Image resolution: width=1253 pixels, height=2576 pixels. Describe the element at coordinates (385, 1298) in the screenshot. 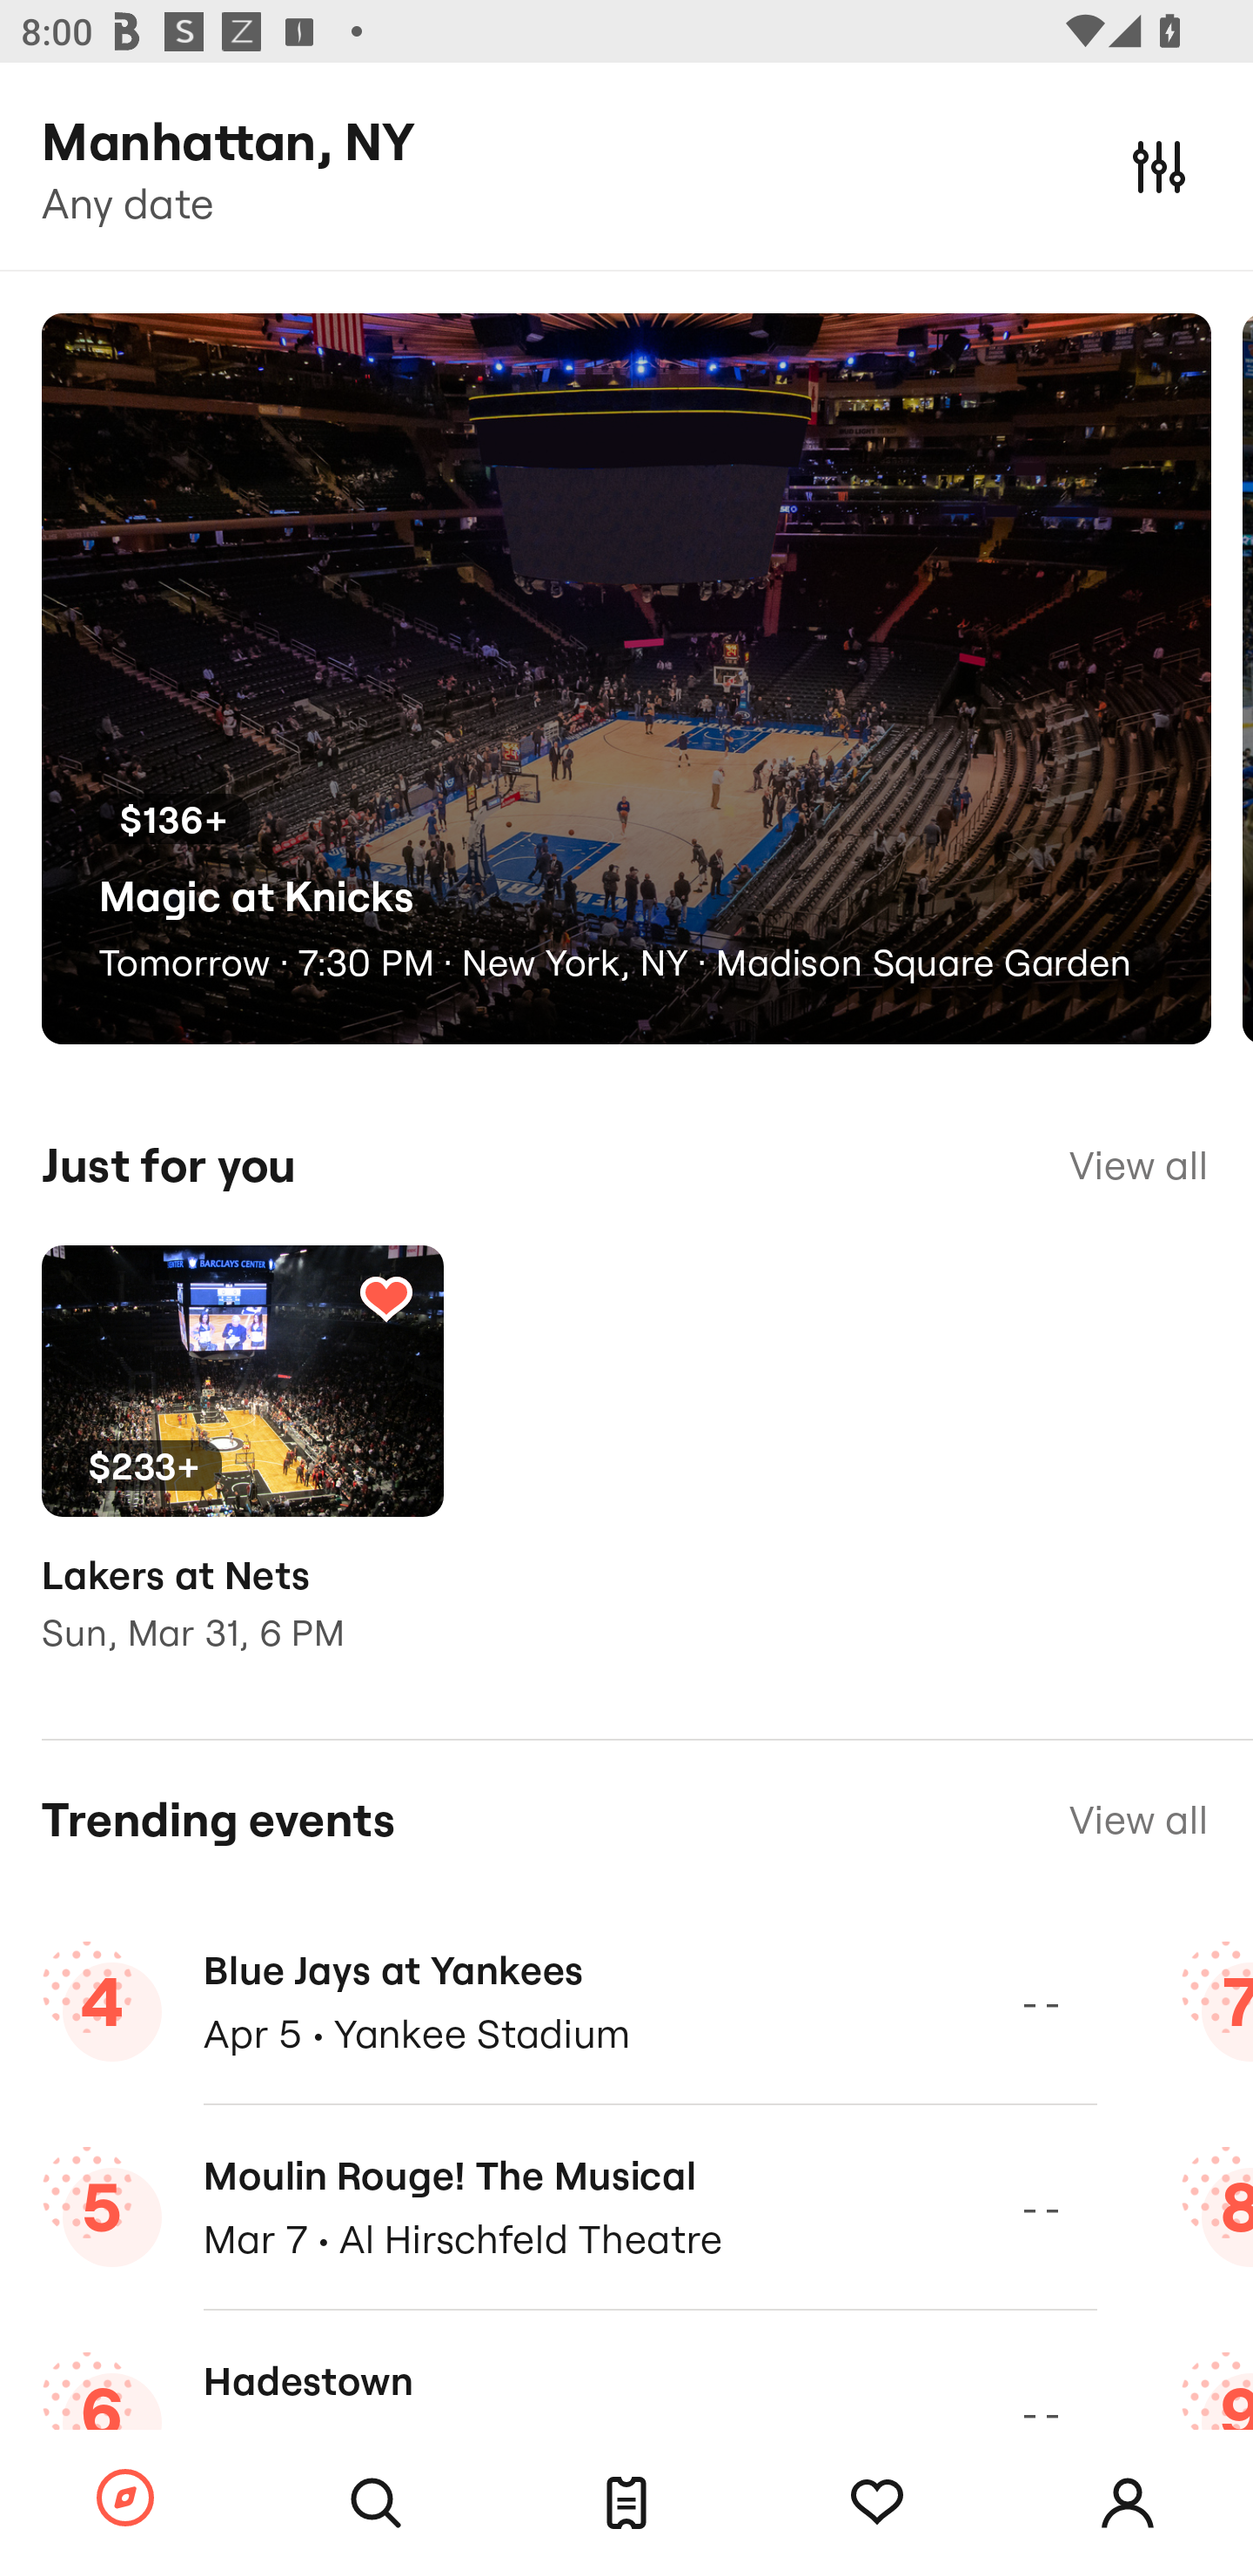

I see `Tracking` at that location.